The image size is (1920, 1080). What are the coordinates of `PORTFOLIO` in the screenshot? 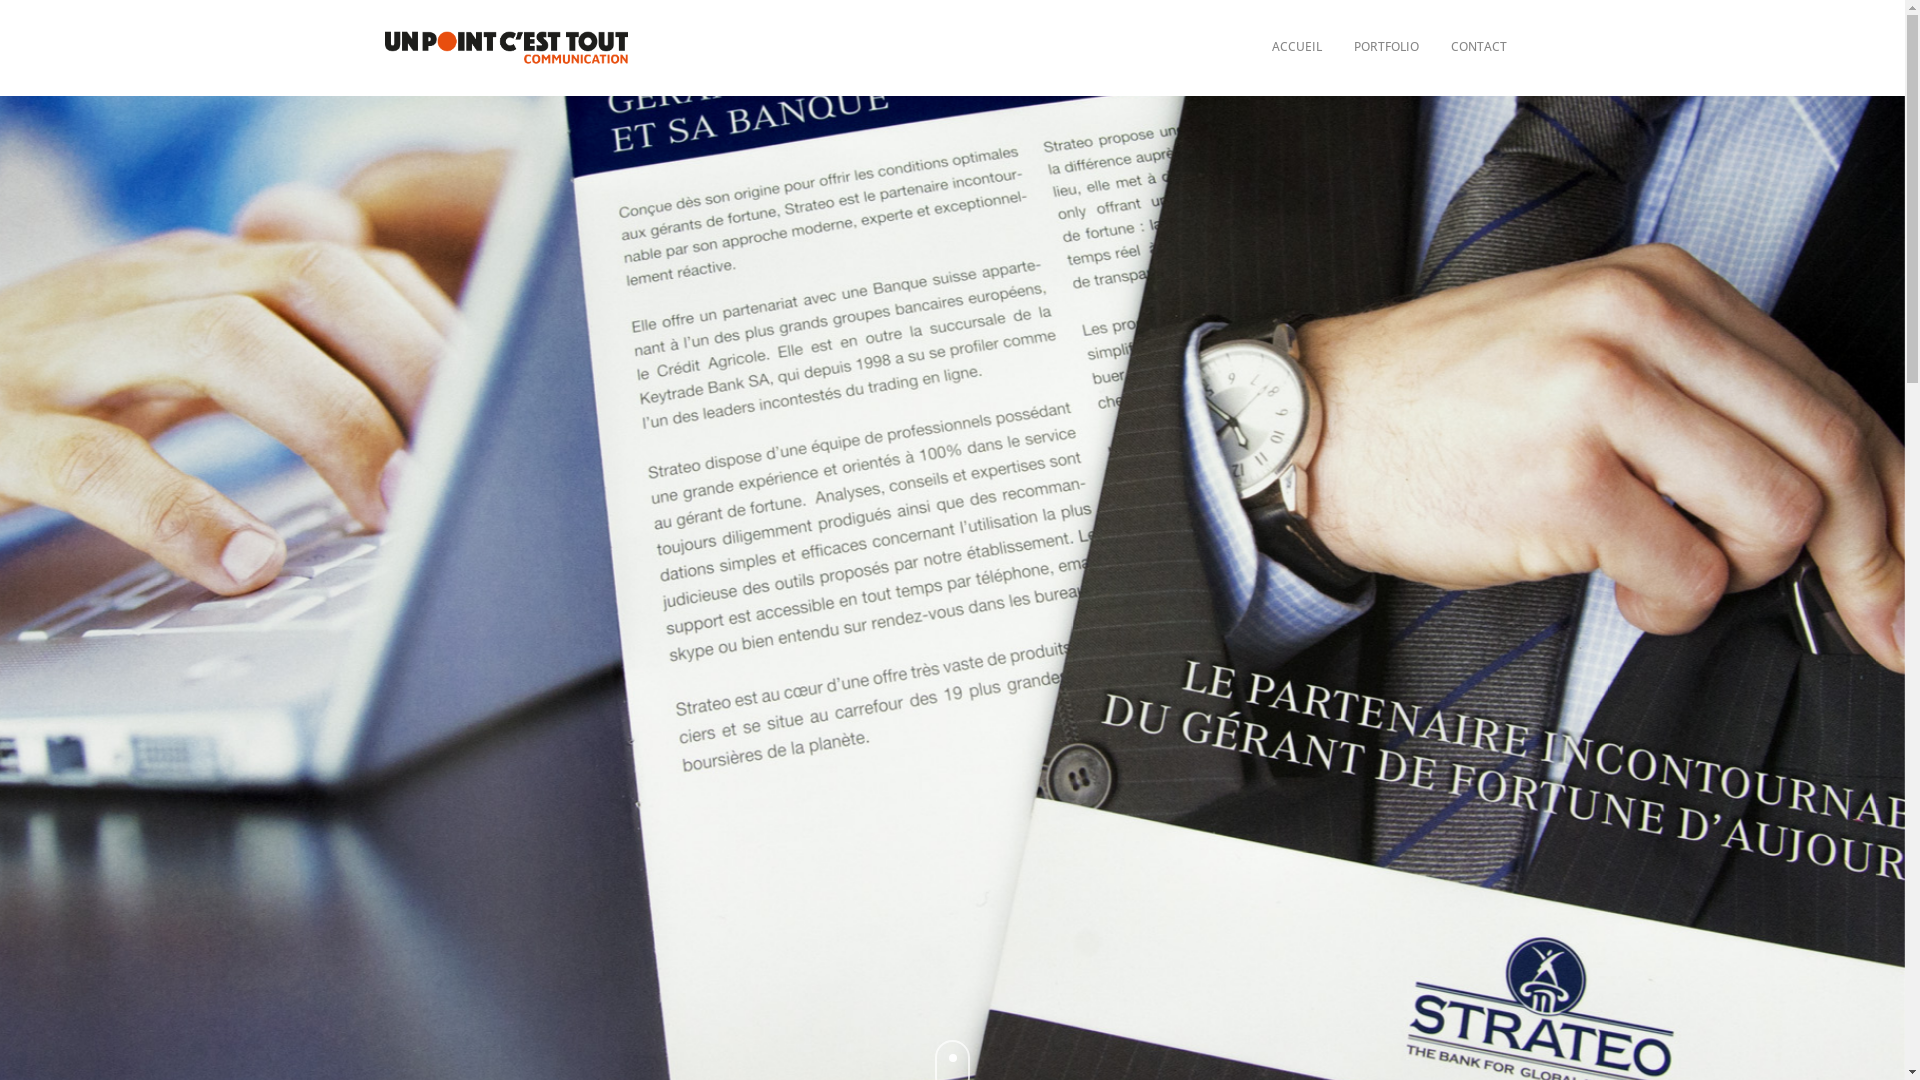 It's located at (1386, 47).